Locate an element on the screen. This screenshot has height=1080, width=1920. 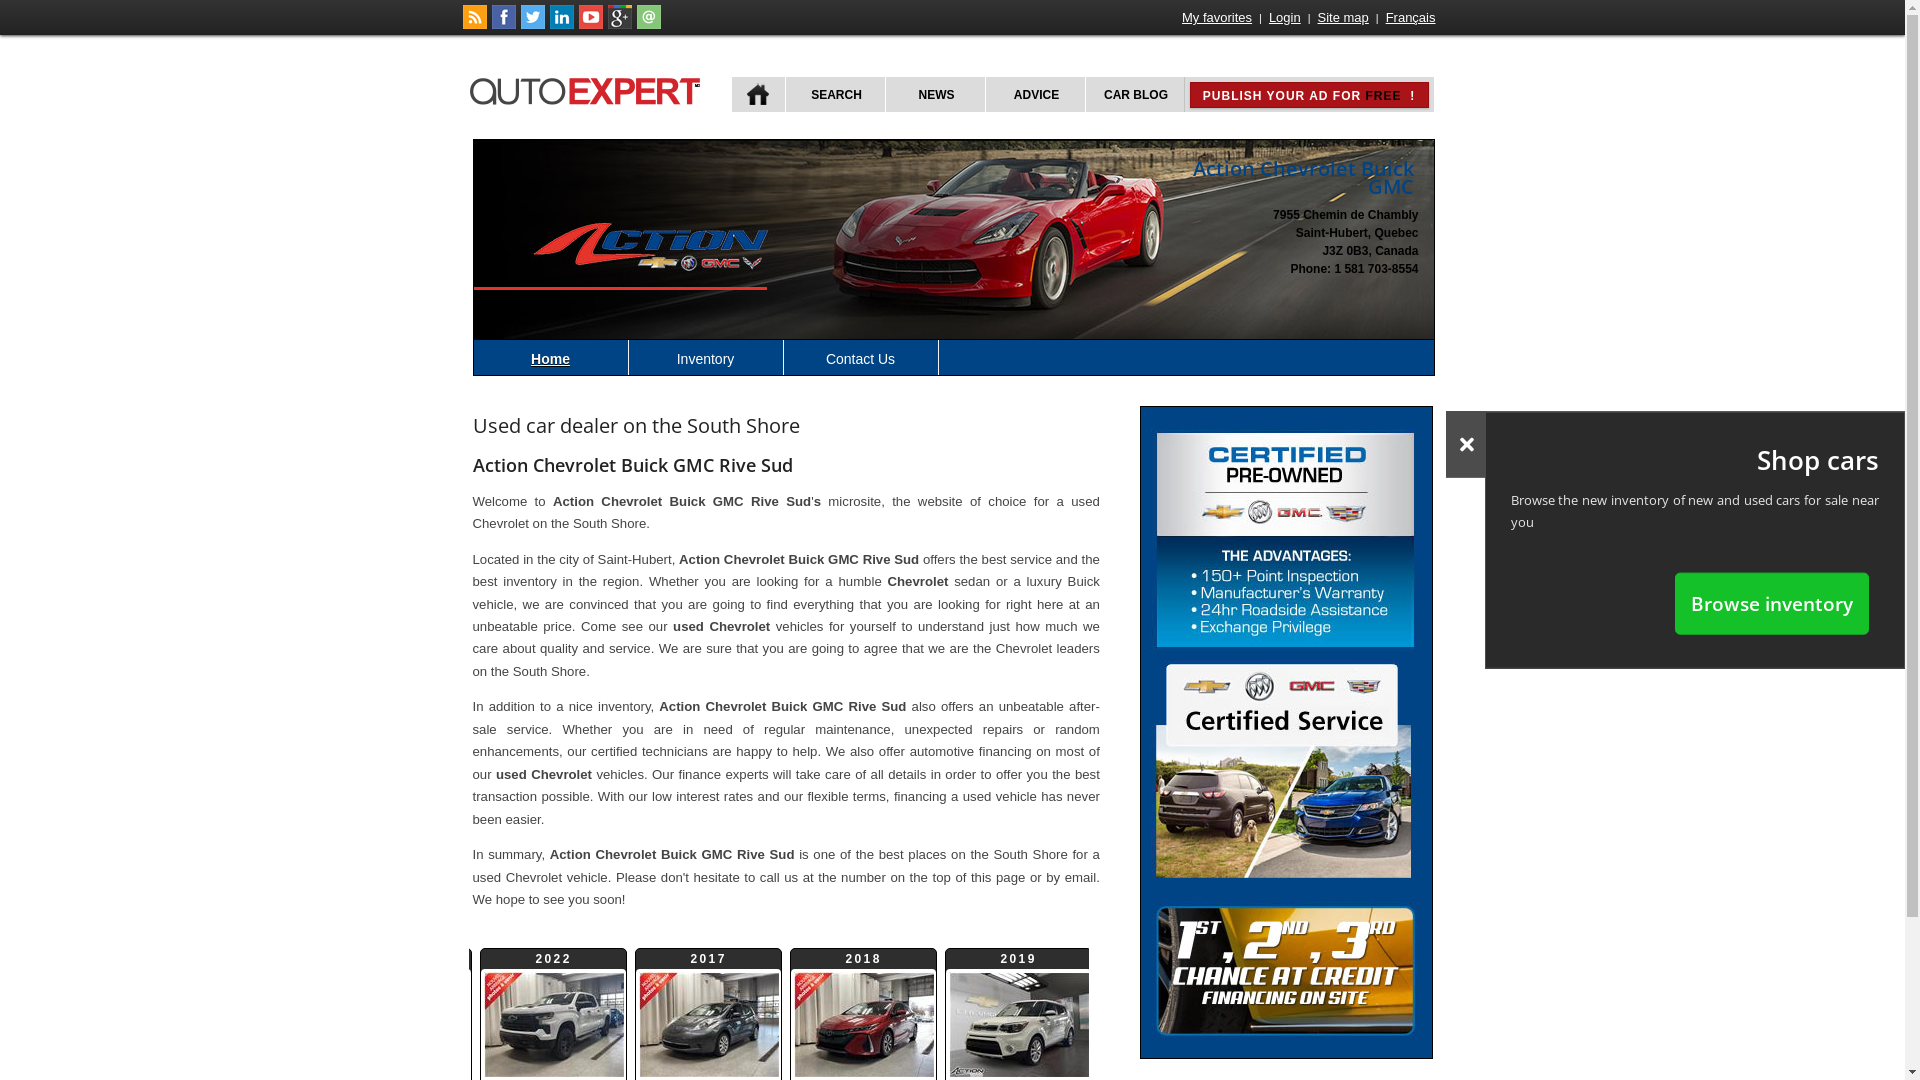
Financing available at Action Chevrolet Buick GMC Rive Sud is located at coordinates (1286, 970).